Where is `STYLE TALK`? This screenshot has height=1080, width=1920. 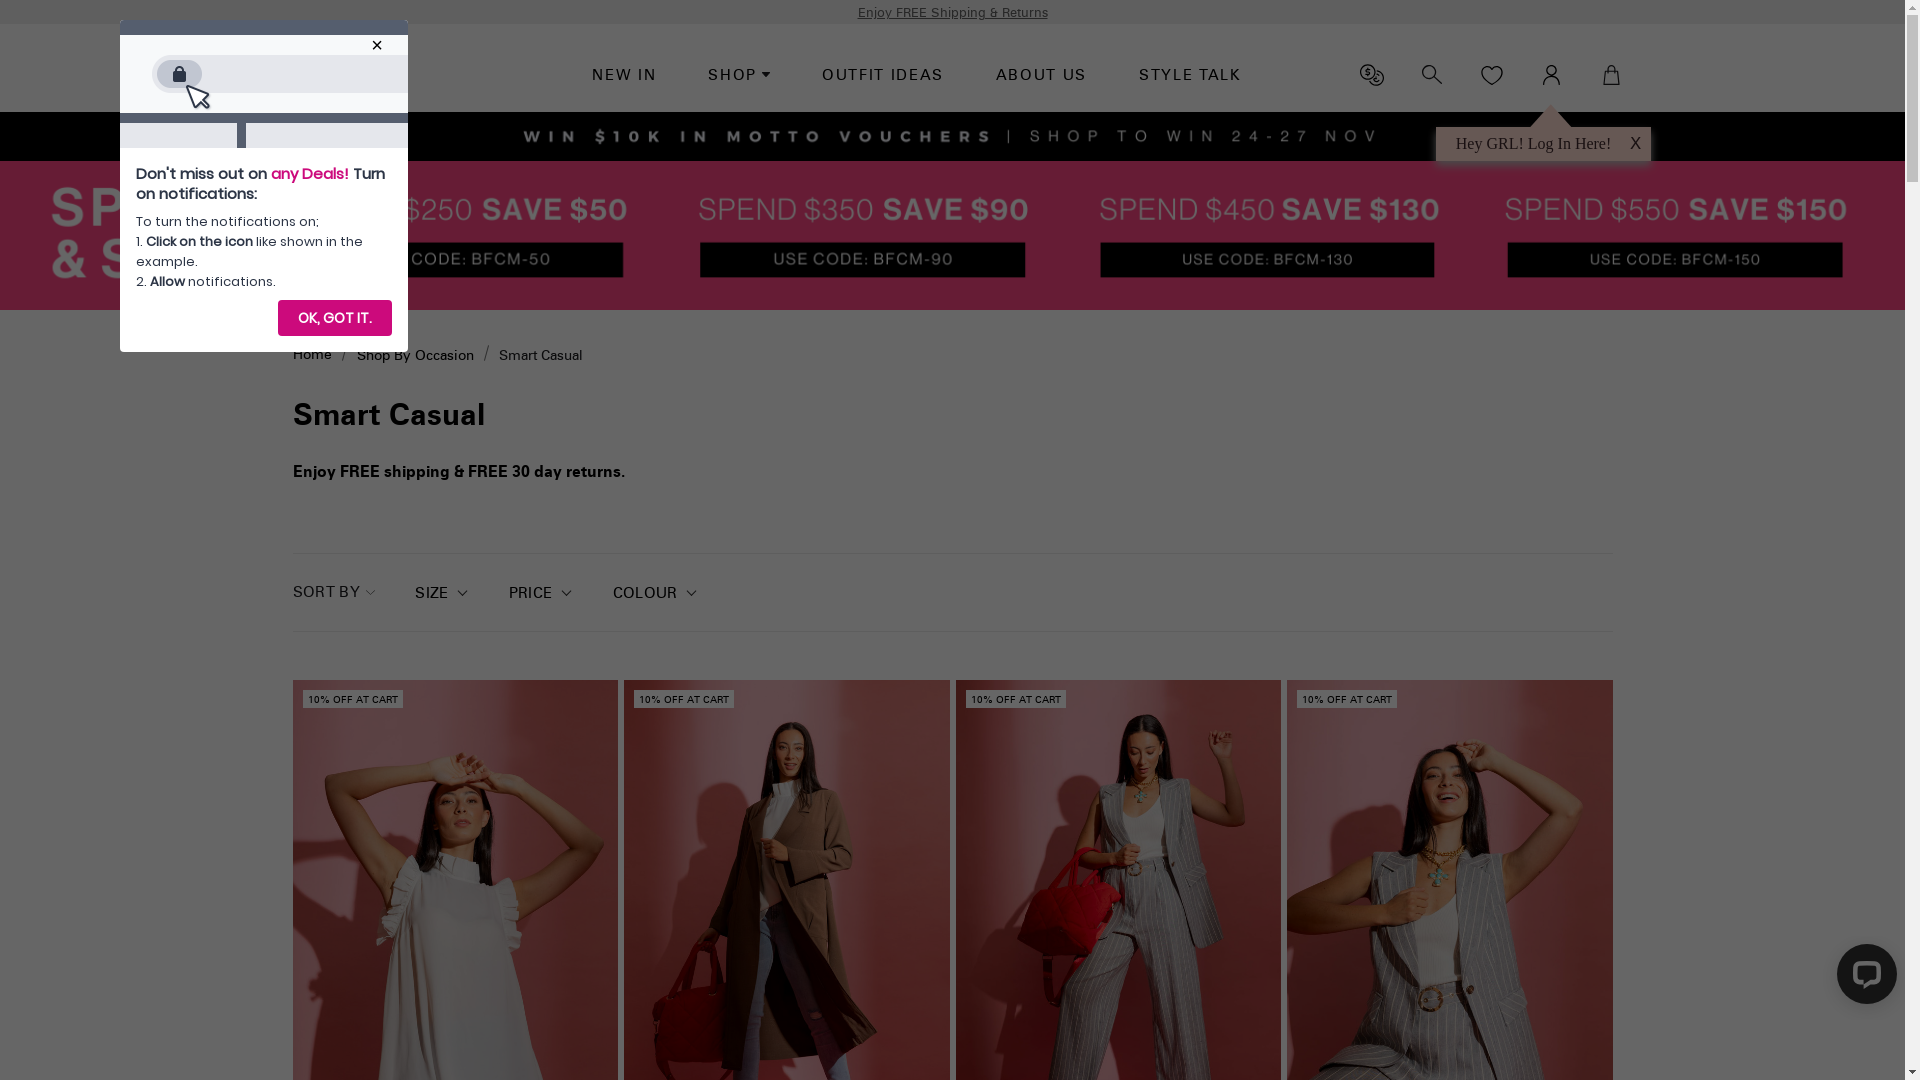 STYLE TALK is located at coordinates (1190, 76).